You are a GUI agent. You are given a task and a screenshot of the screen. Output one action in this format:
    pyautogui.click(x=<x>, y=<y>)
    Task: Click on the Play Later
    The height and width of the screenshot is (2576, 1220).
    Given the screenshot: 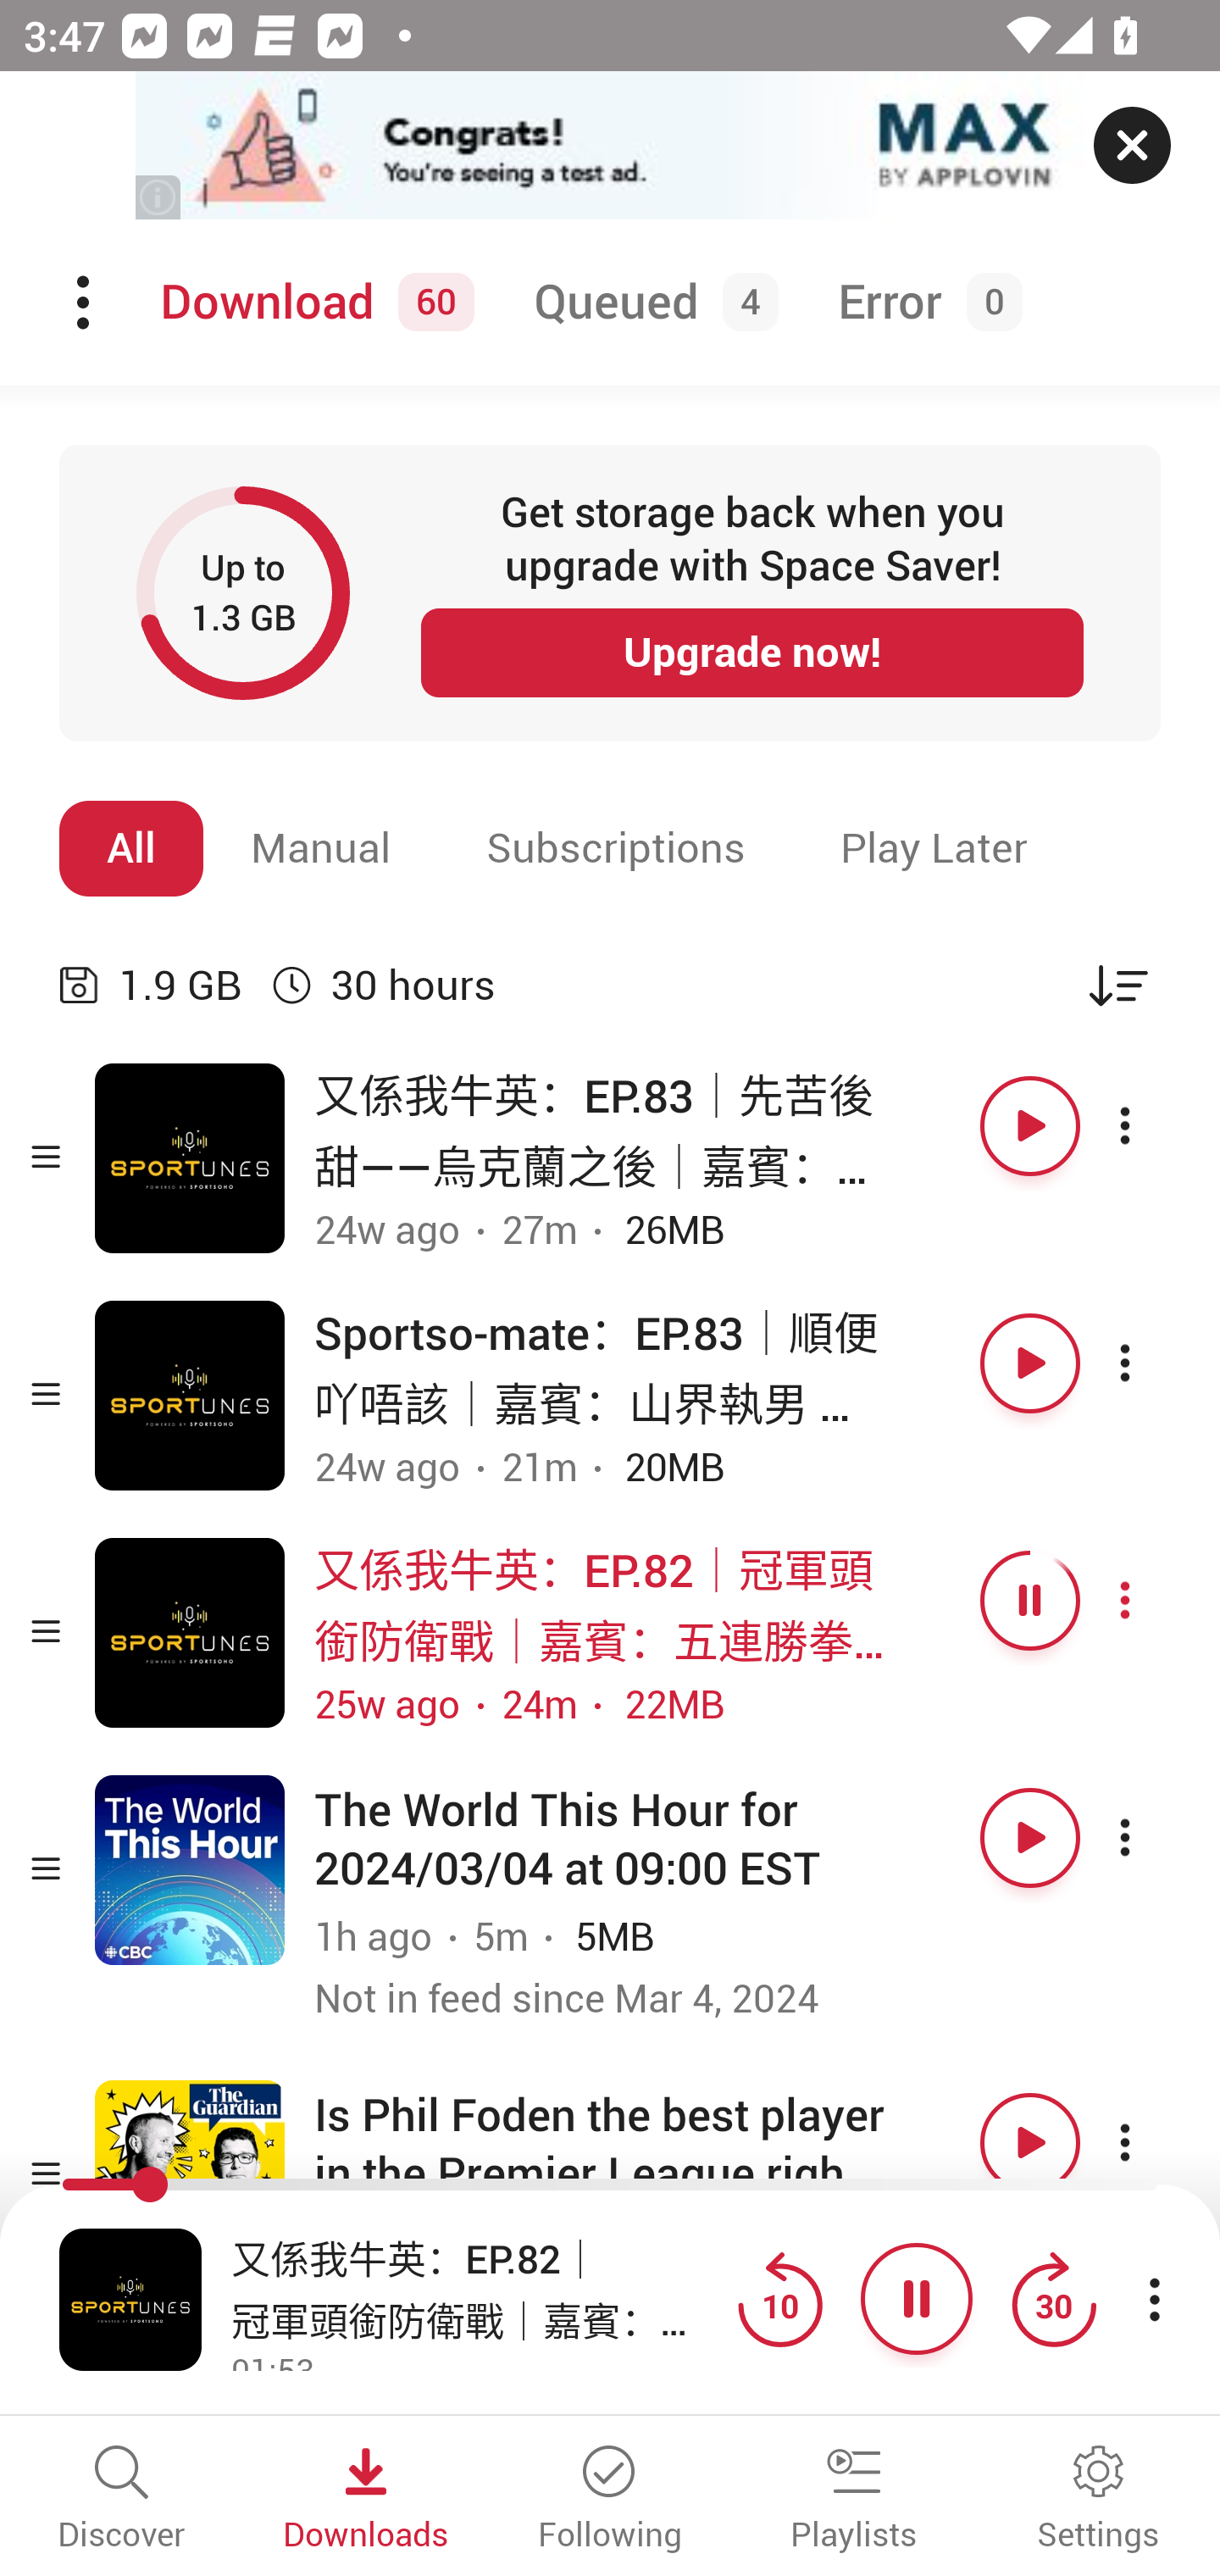 What is the action you would take?
    pyautogui.click(x=934, y=848)
    